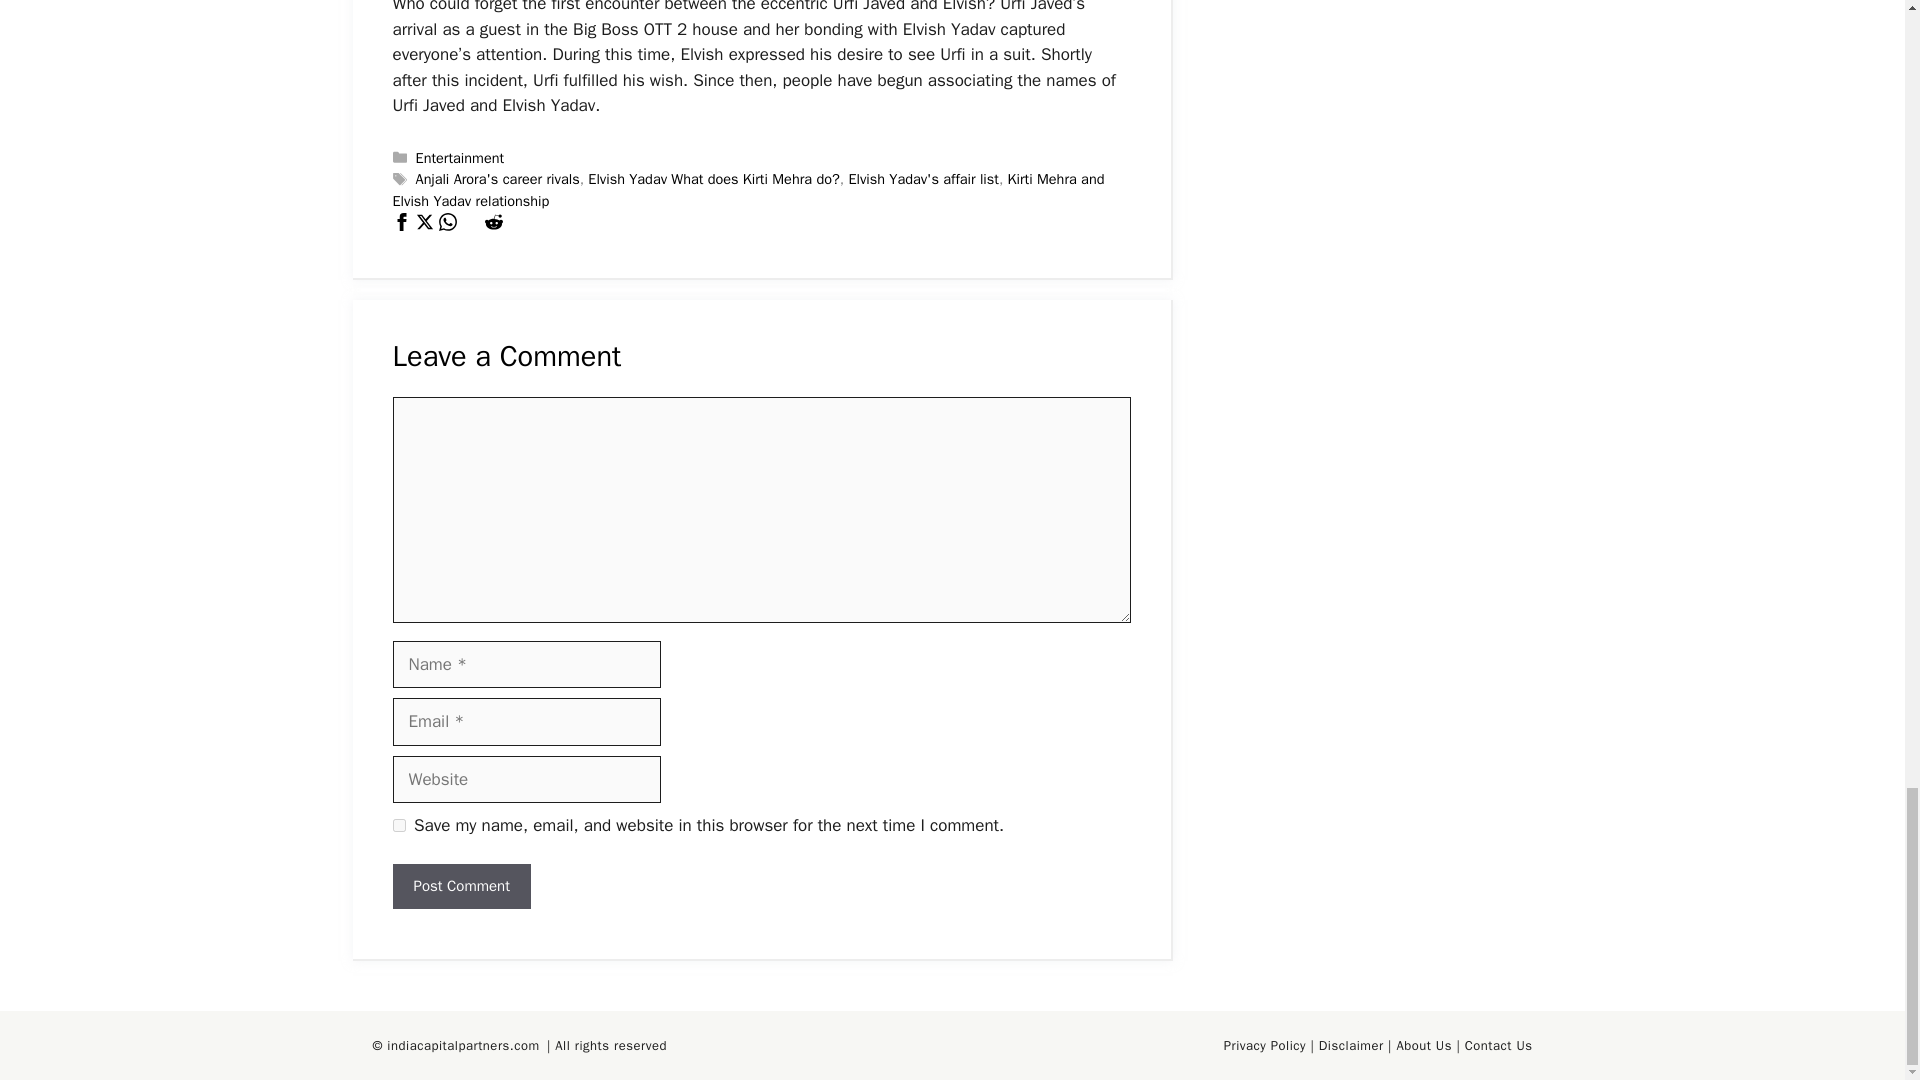 The image size is (1920, 1080). I want to click on yes, so click(398, 824).